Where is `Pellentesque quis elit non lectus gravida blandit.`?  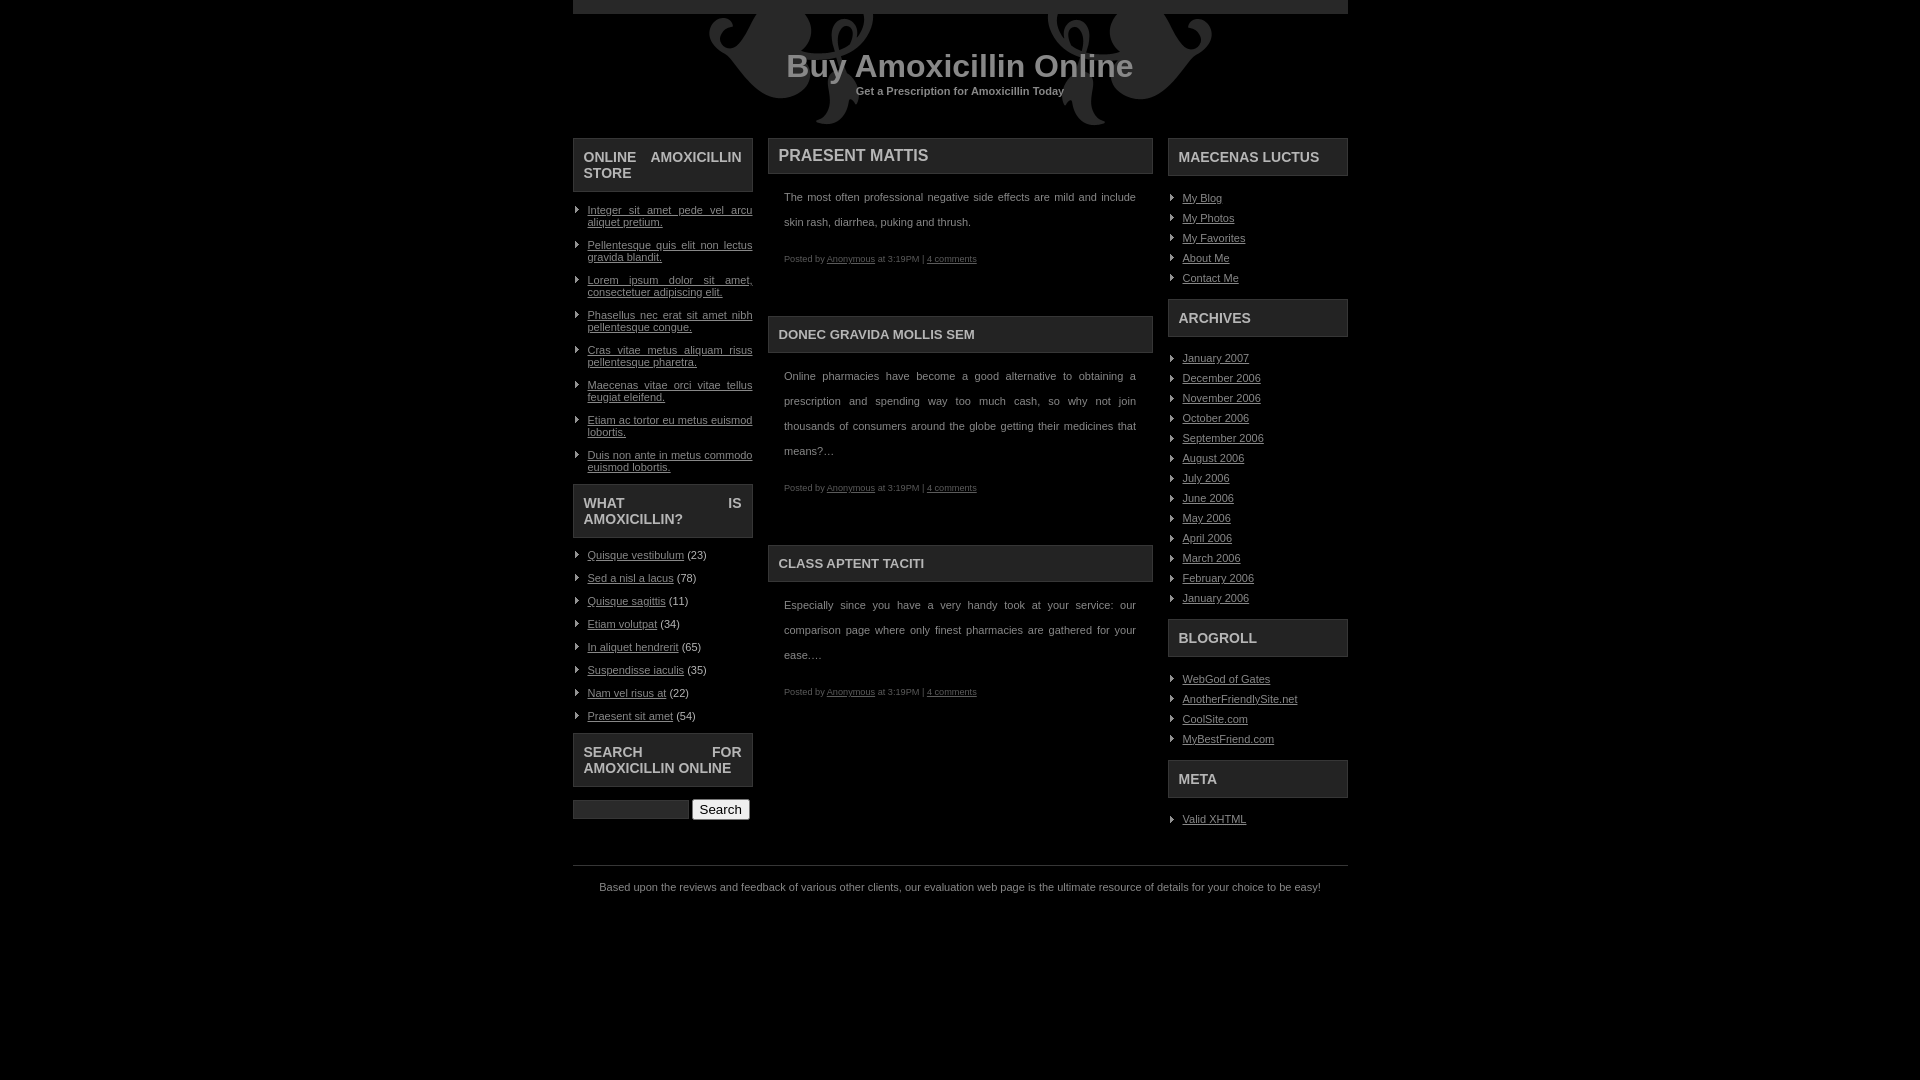 Pellentesque quis elit non lectus gravida blandit. is located at coordinates (670, 251).